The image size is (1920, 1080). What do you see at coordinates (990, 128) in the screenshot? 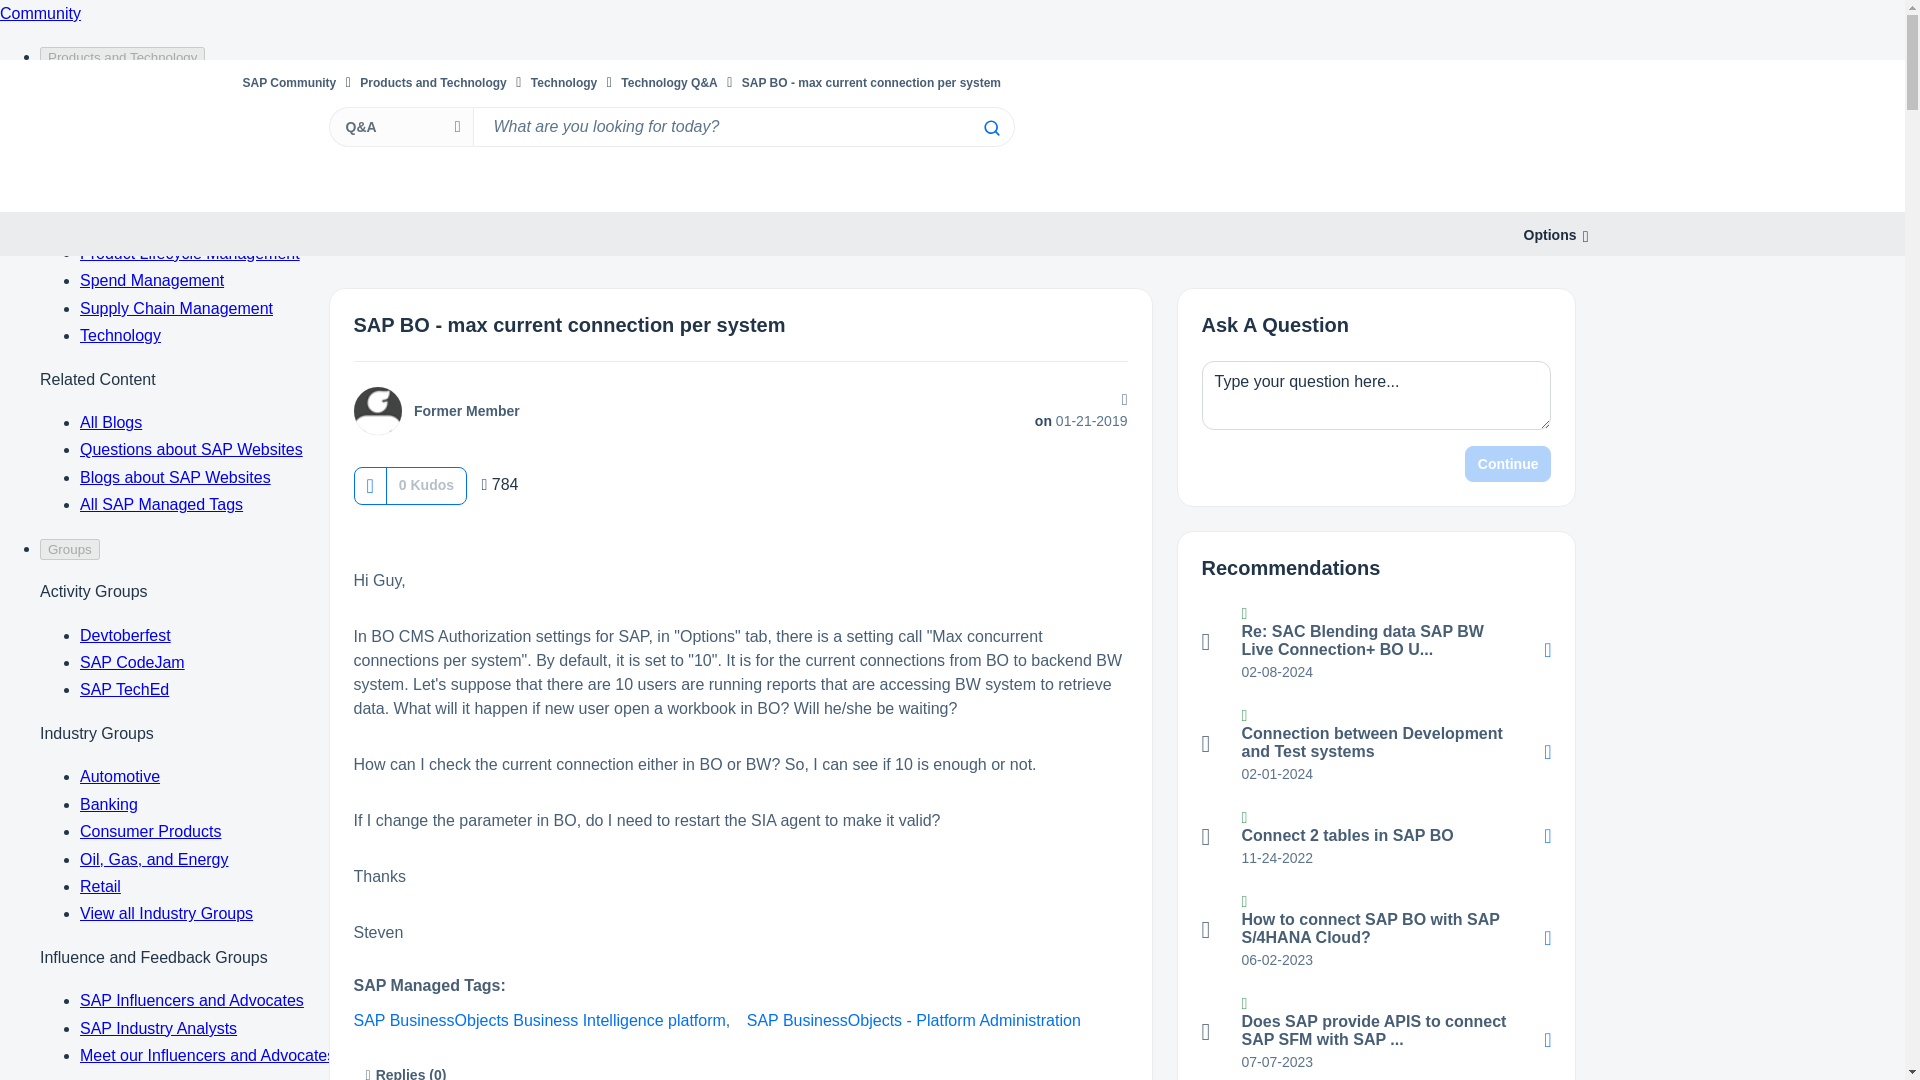
I see `Search` at bounding box center [990, 128].